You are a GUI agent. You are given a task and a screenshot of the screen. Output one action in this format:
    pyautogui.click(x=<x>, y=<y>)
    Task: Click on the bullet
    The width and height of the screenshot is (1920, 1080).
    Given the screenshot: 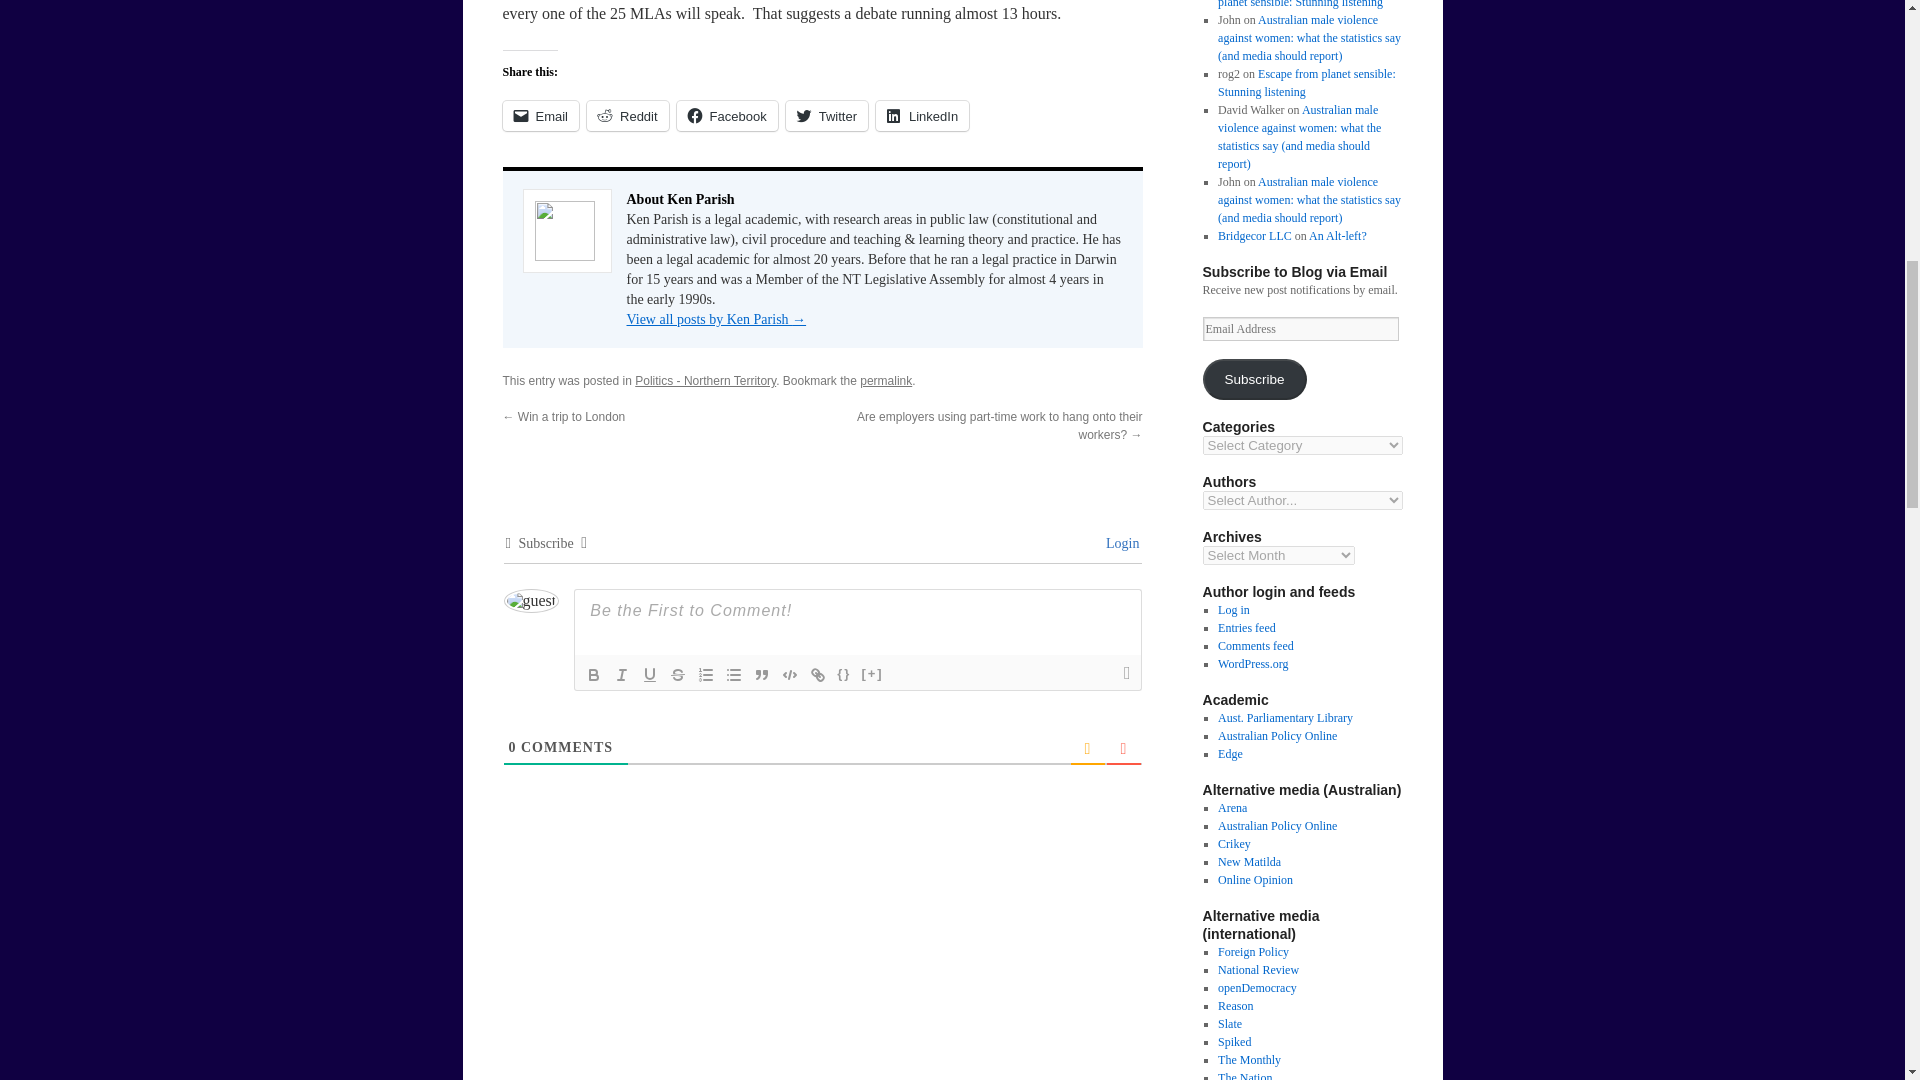 What is the action you would take?
    pyautogui.click(x=734, y=674)
    